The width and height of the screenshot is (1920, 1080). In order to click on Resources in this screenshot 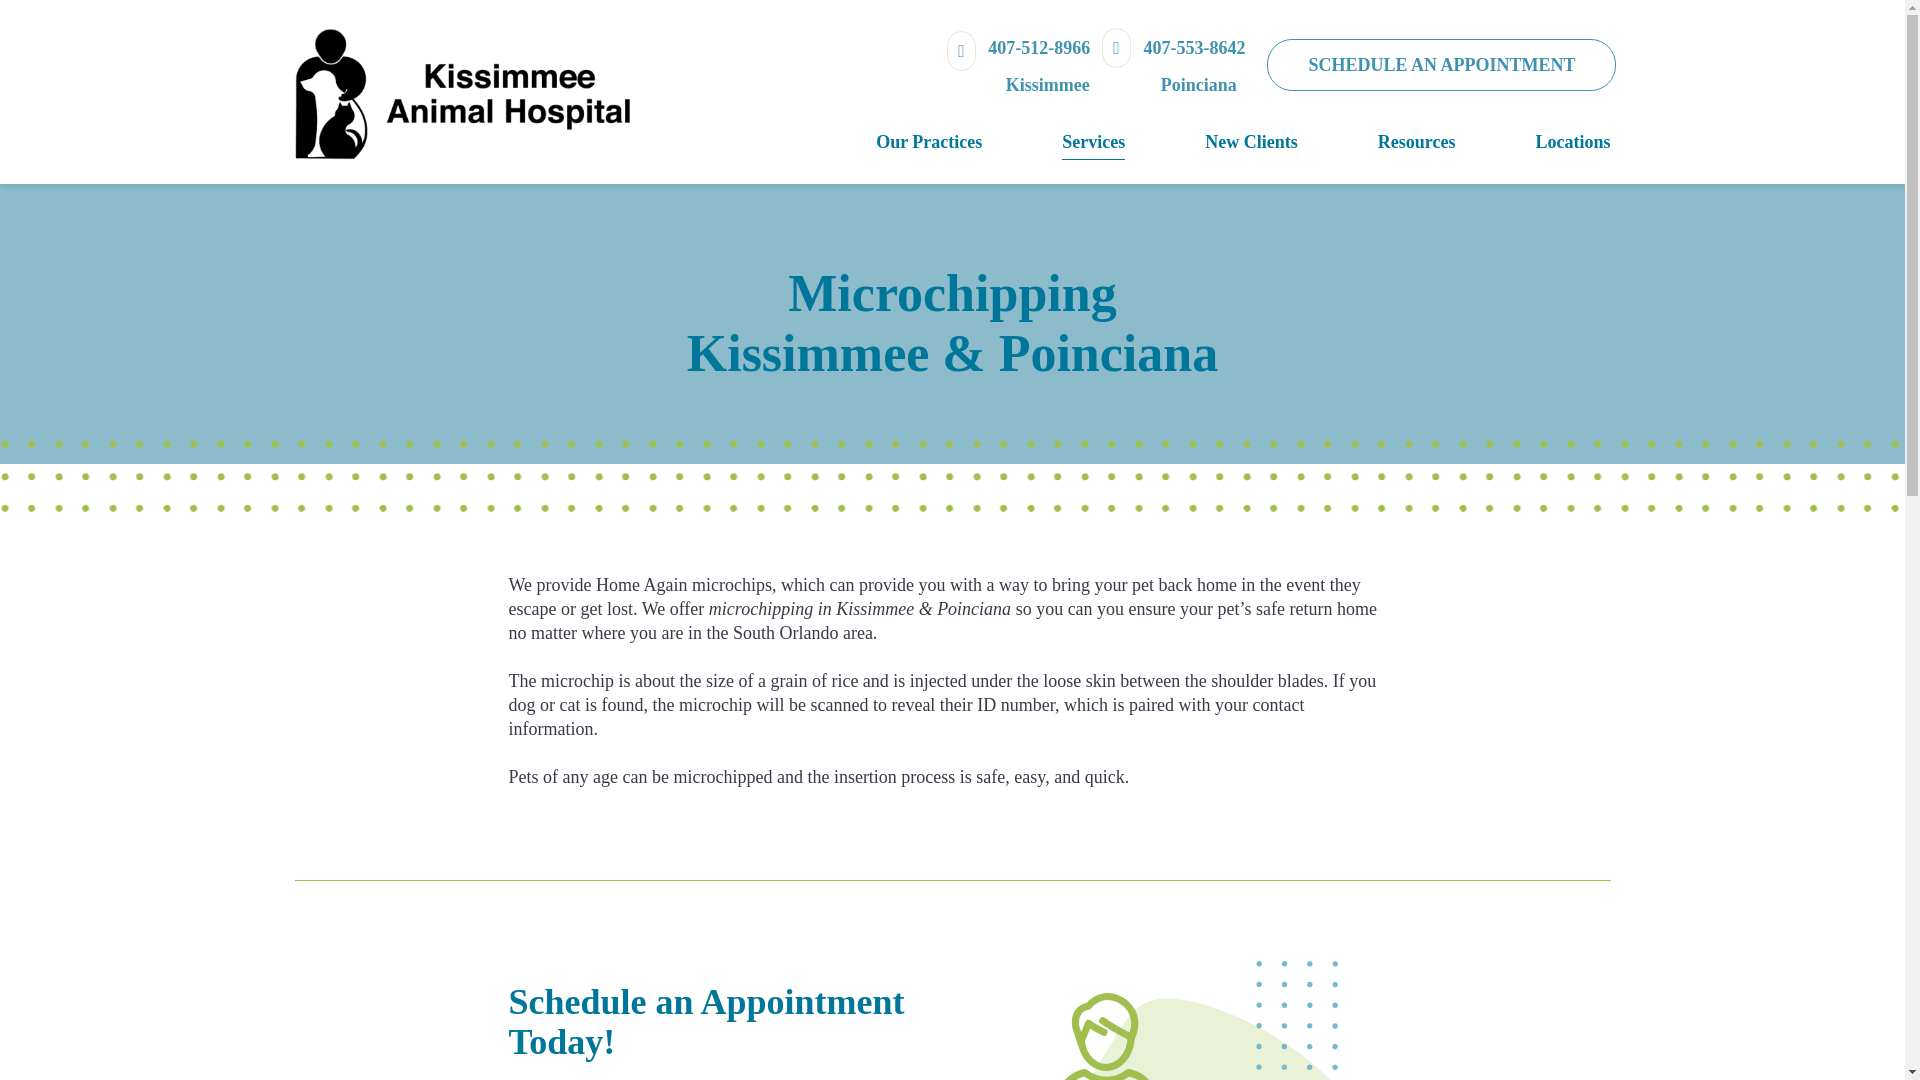, I will do `click(1376, 142)`.